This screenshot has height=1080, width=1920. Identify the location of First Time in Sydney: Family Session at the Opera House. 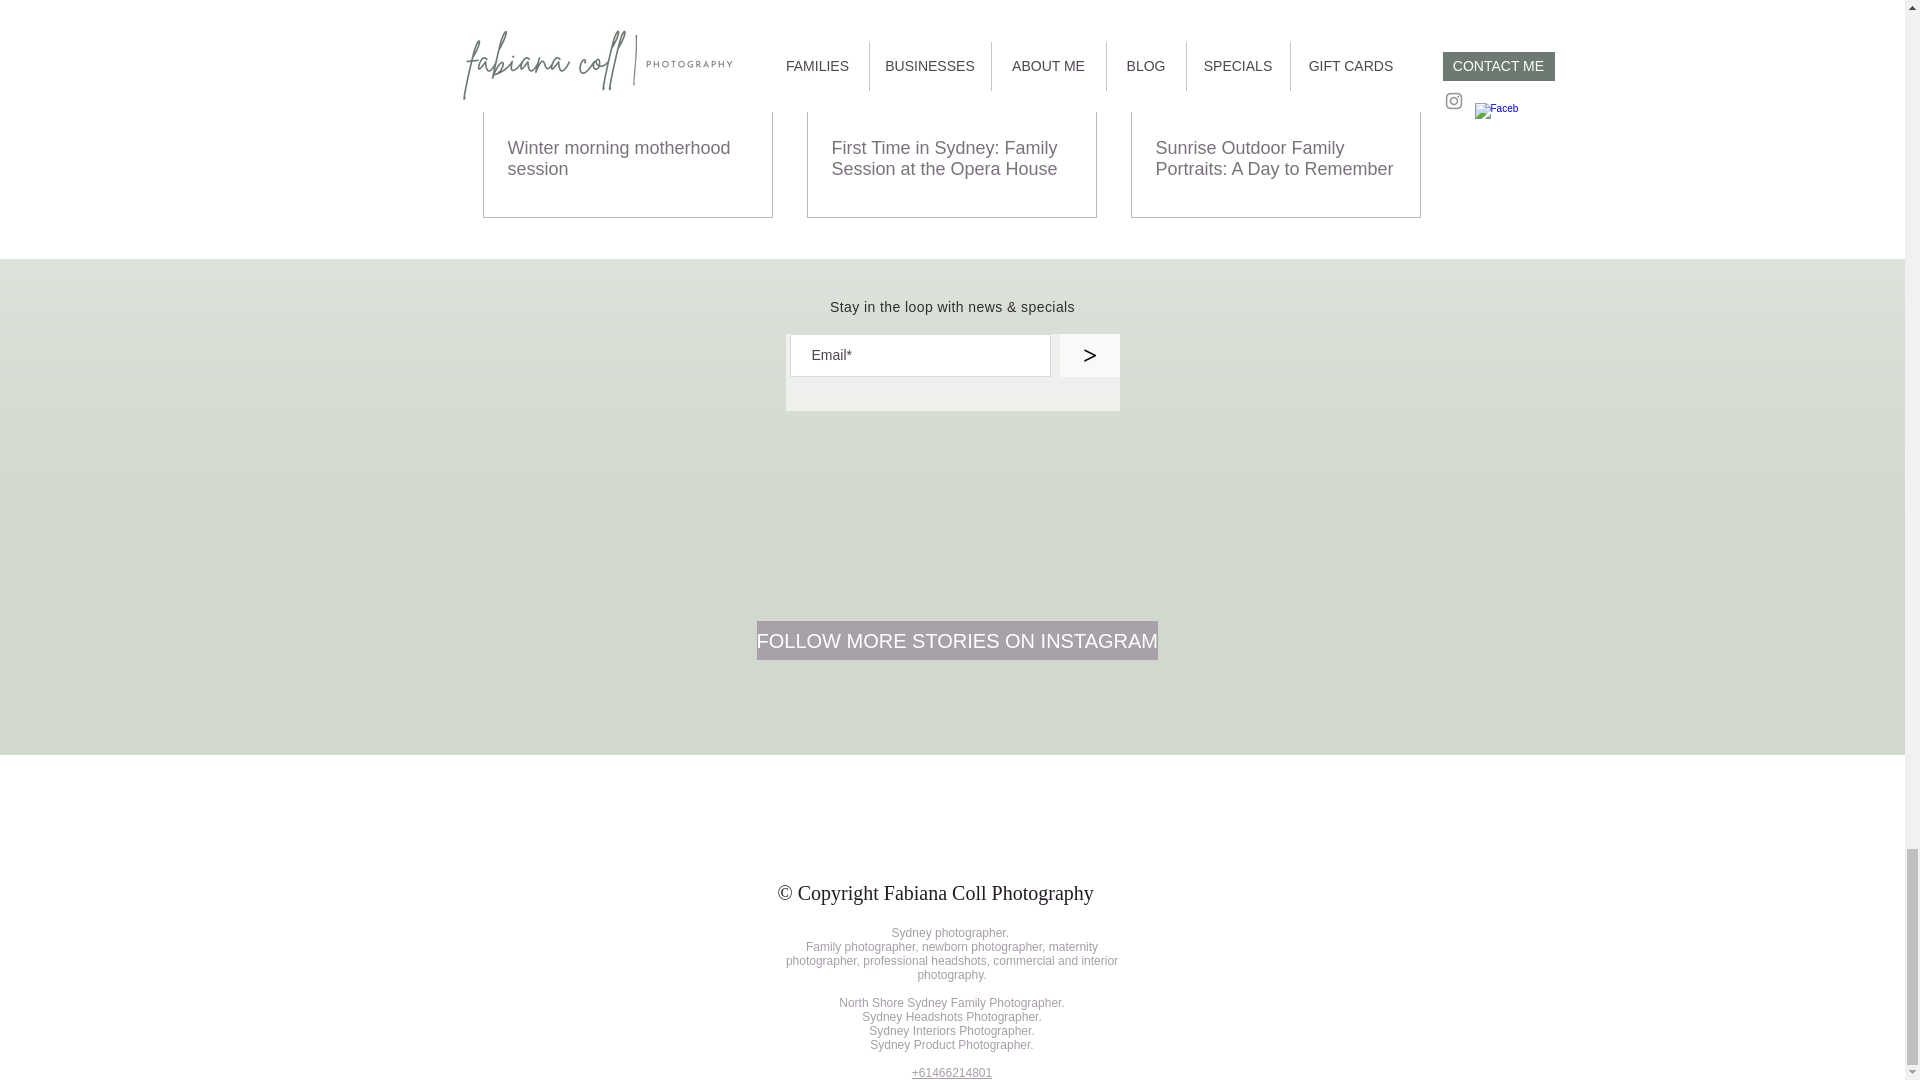
(951, 159).